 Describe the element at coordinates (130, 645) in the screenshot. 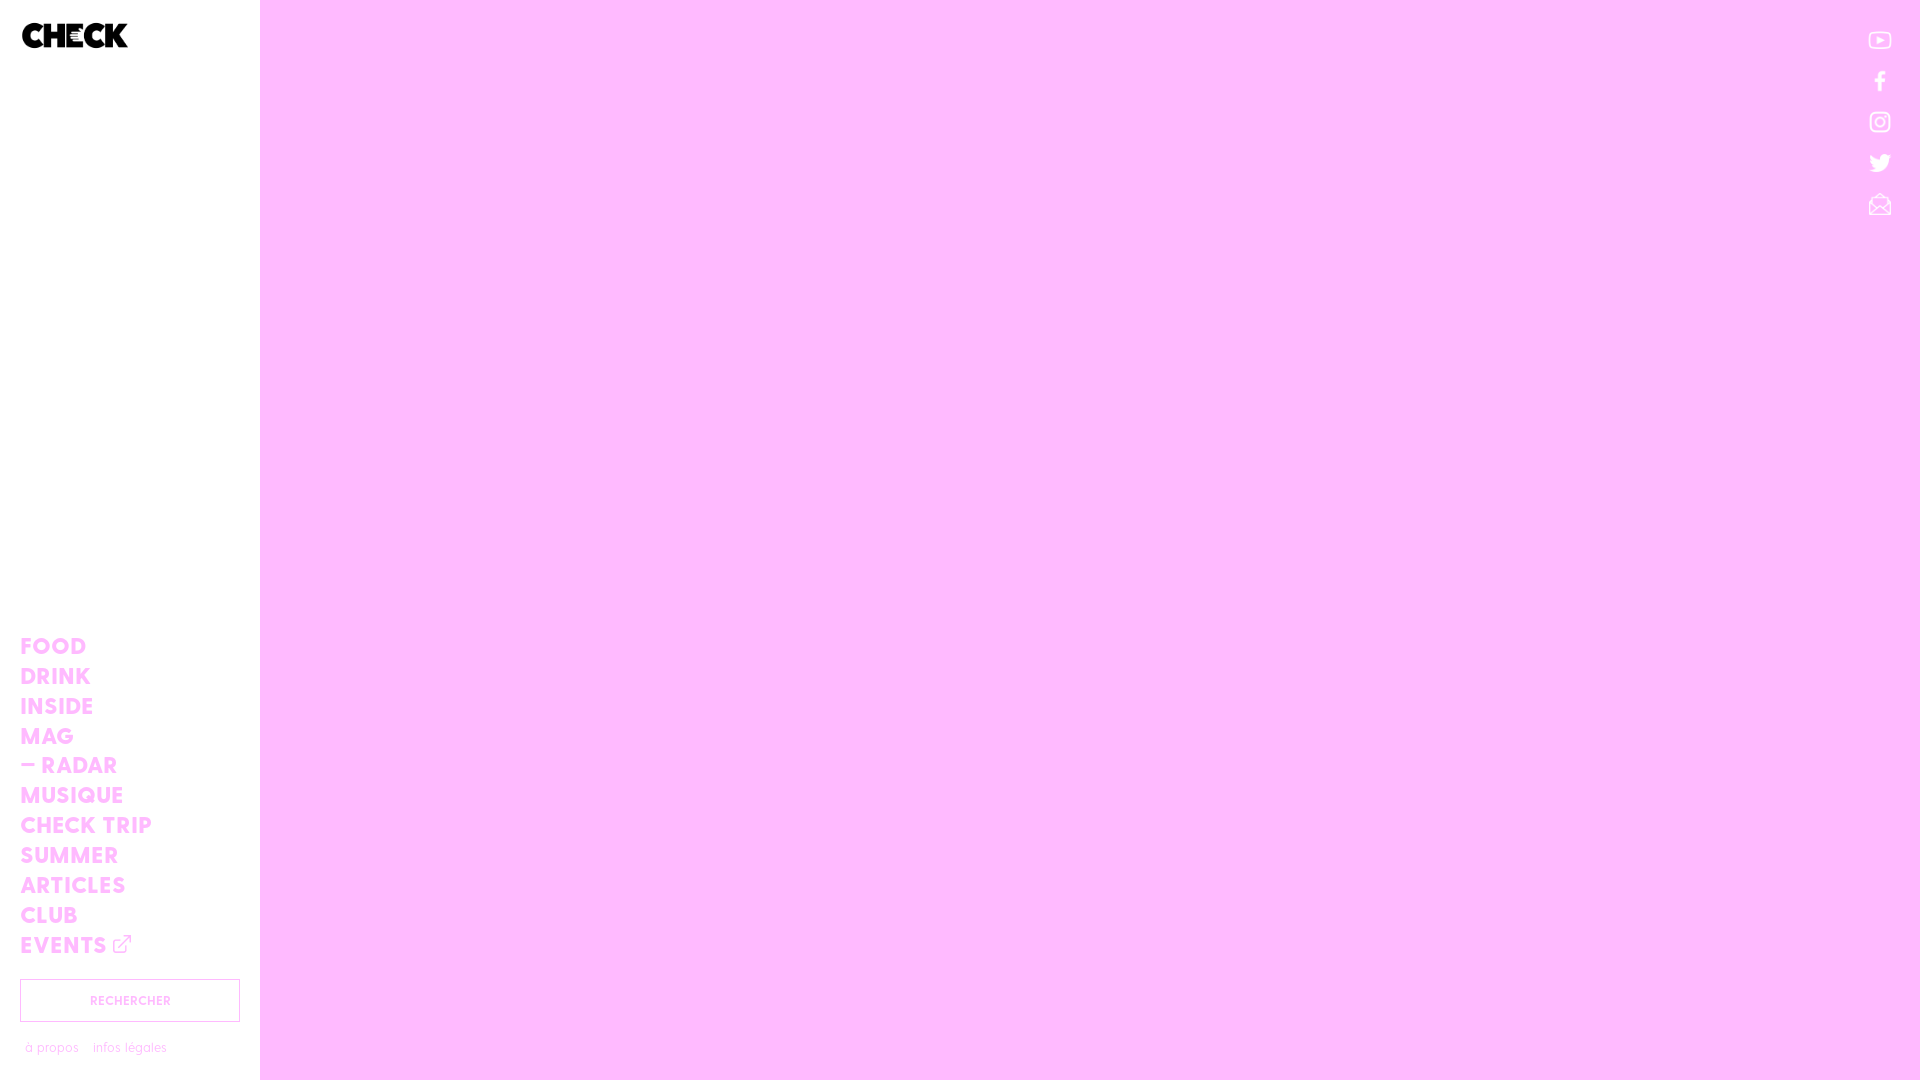

I see `FOOD` at that location.